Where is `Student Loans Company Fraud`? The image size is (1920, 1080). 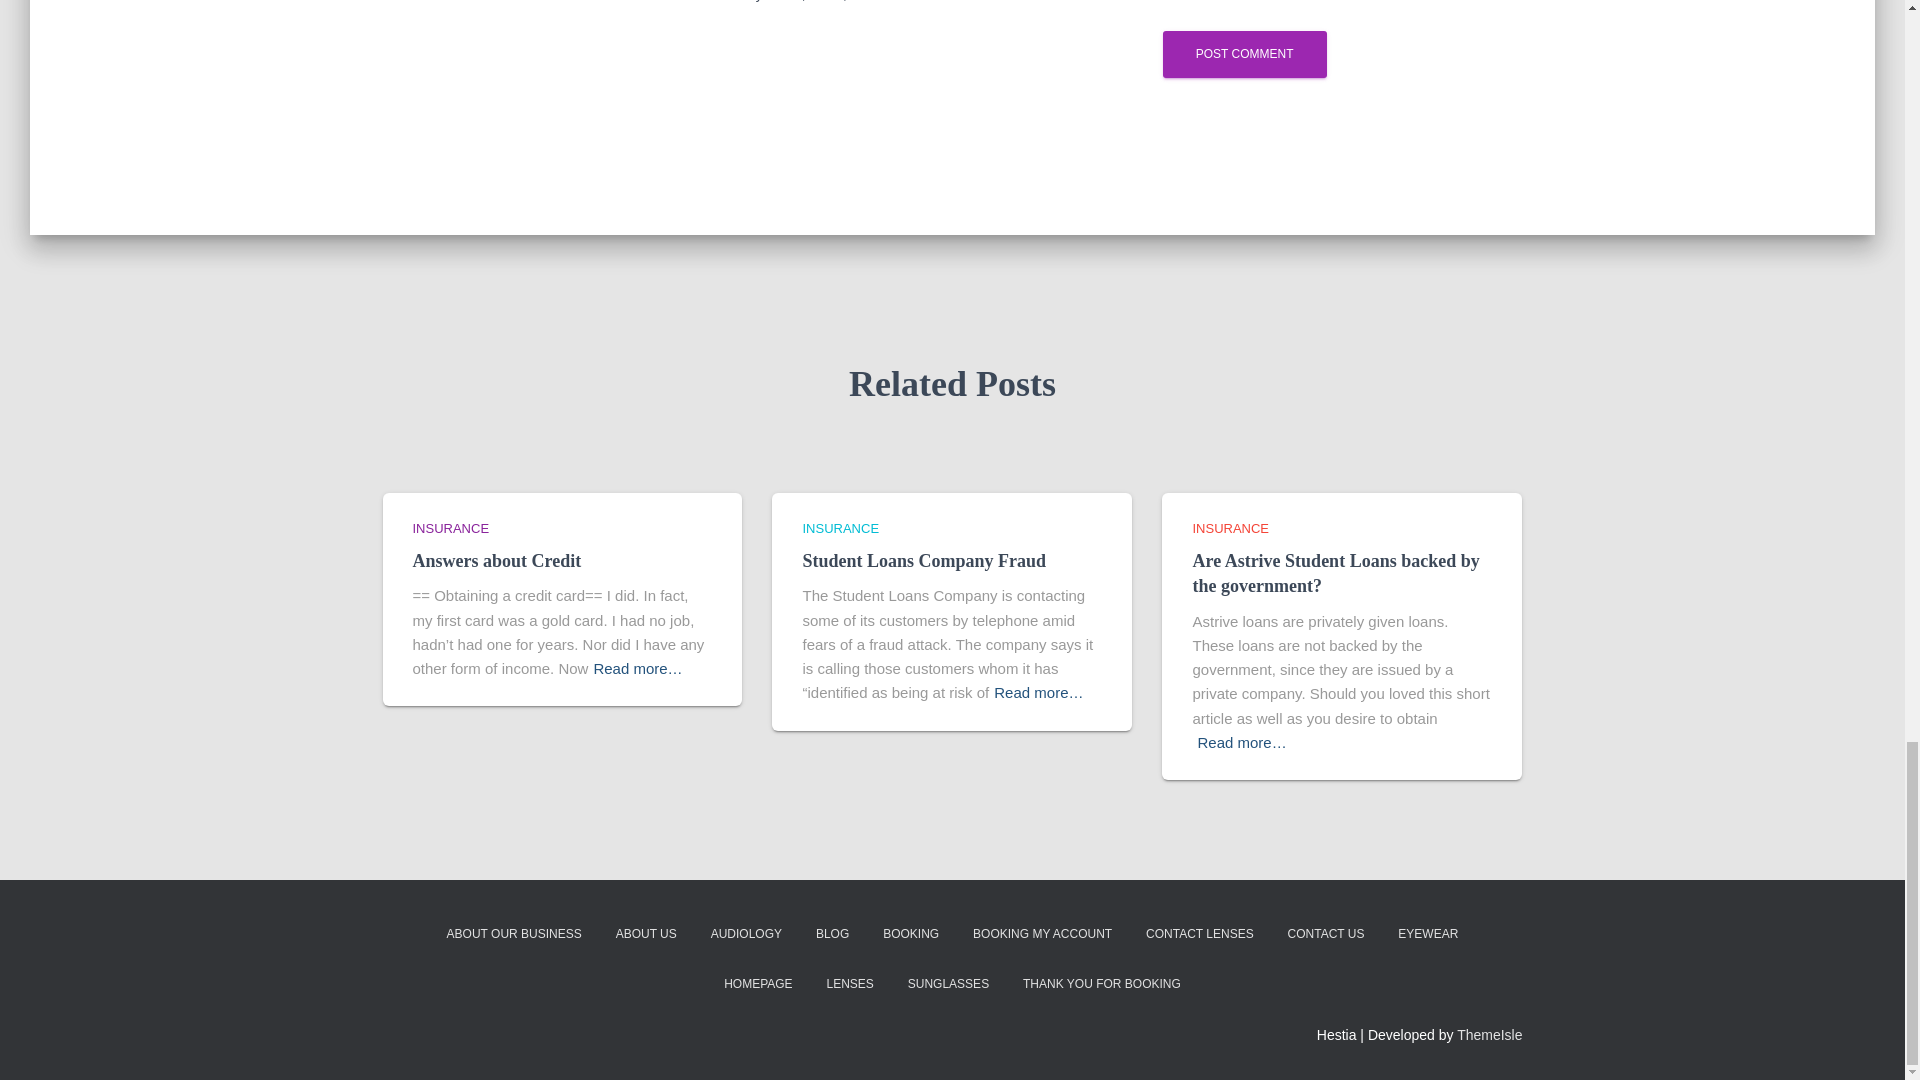
Student Loans Company Fraud is located at coordinates (924, 560).